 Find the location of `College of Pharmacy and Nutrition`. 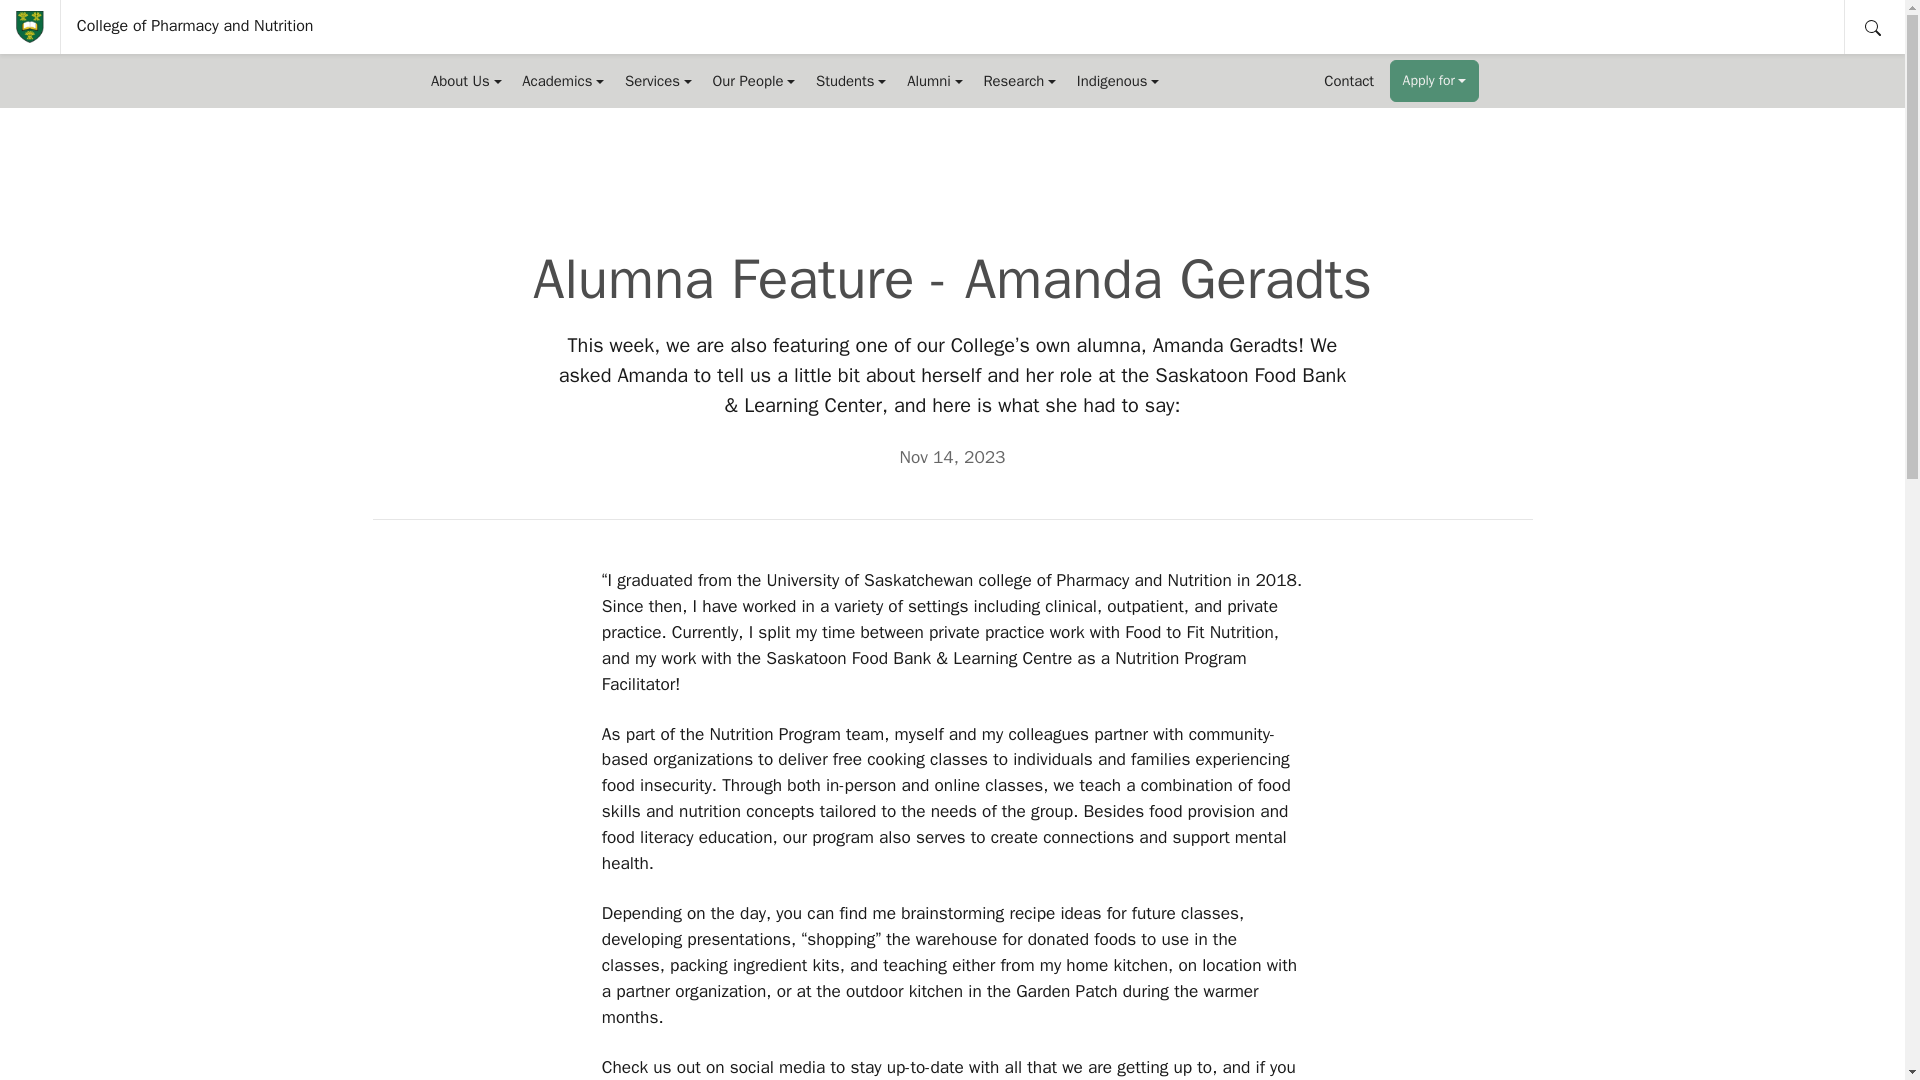

College of Pharmacy and Nutrition is located at coordinates (196, 26).